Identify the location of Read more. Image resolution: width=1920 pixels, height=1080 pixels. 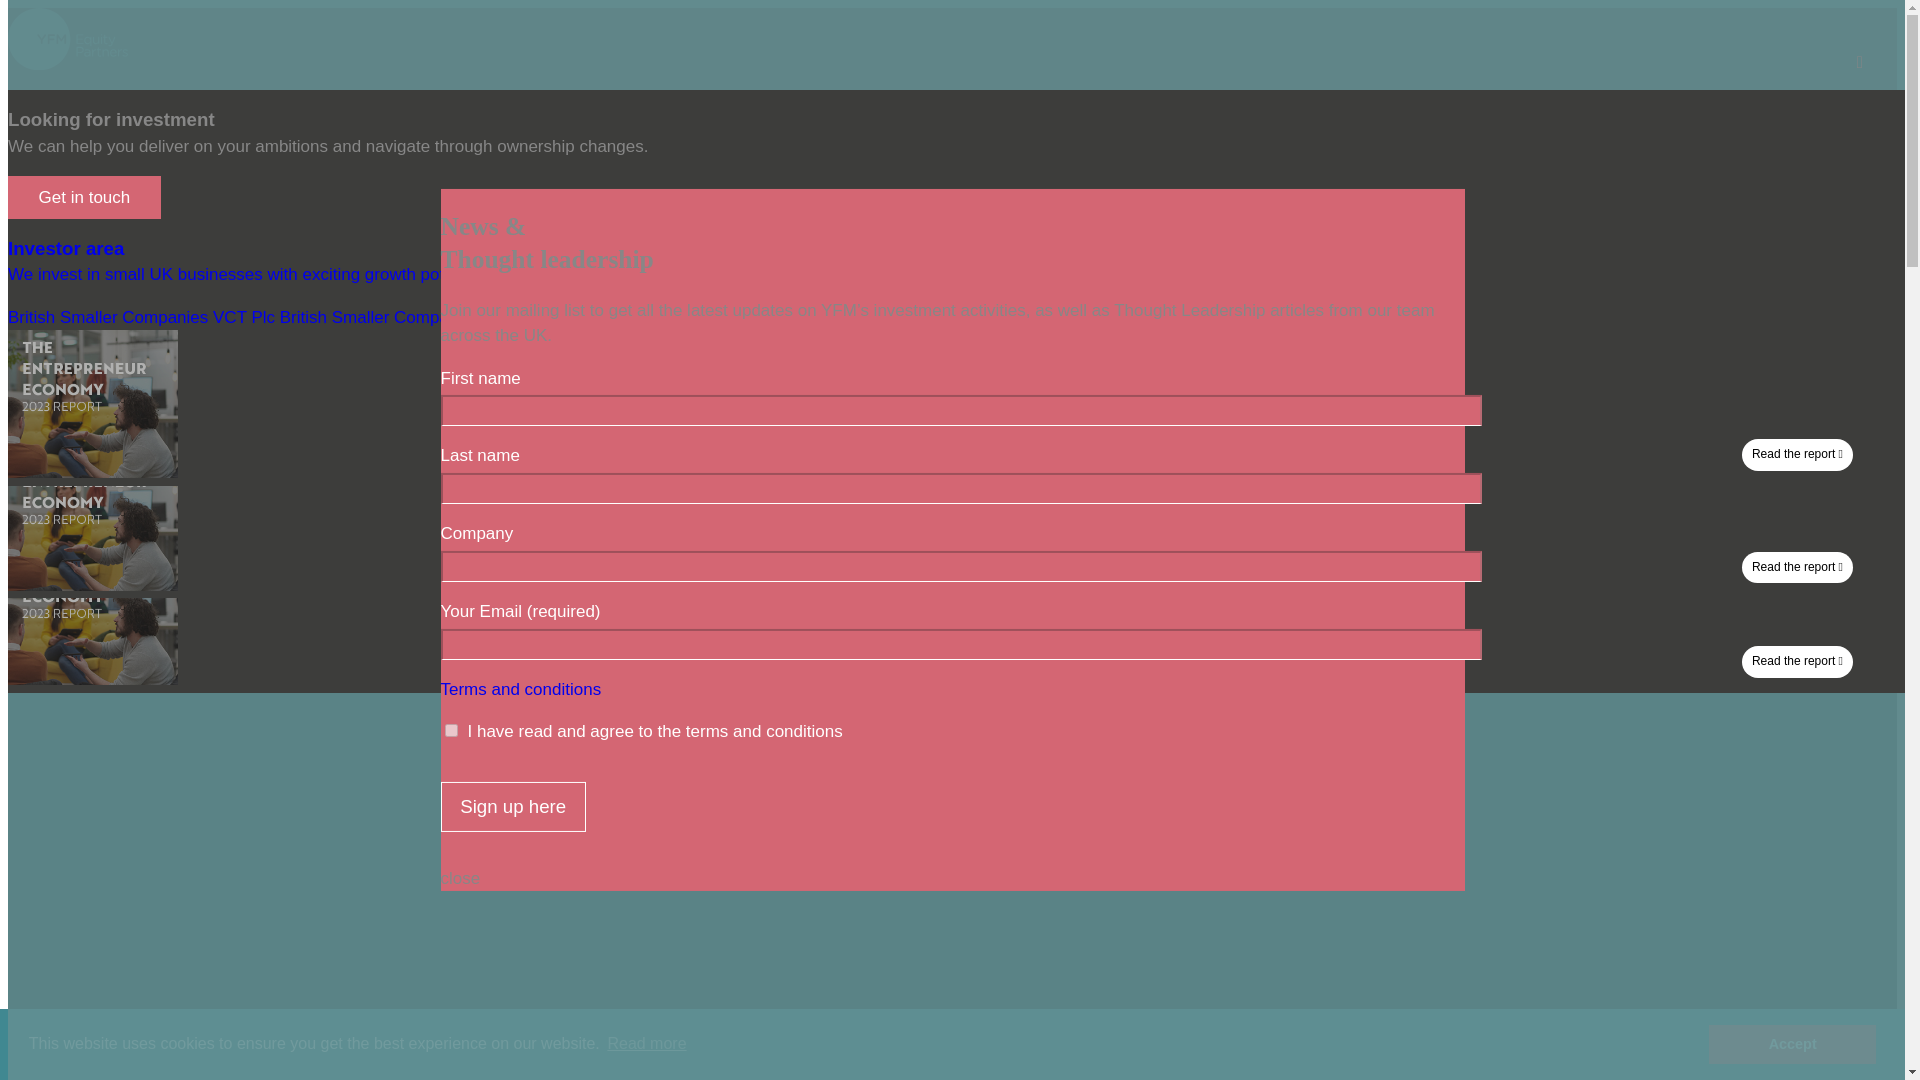
(646, 1044).